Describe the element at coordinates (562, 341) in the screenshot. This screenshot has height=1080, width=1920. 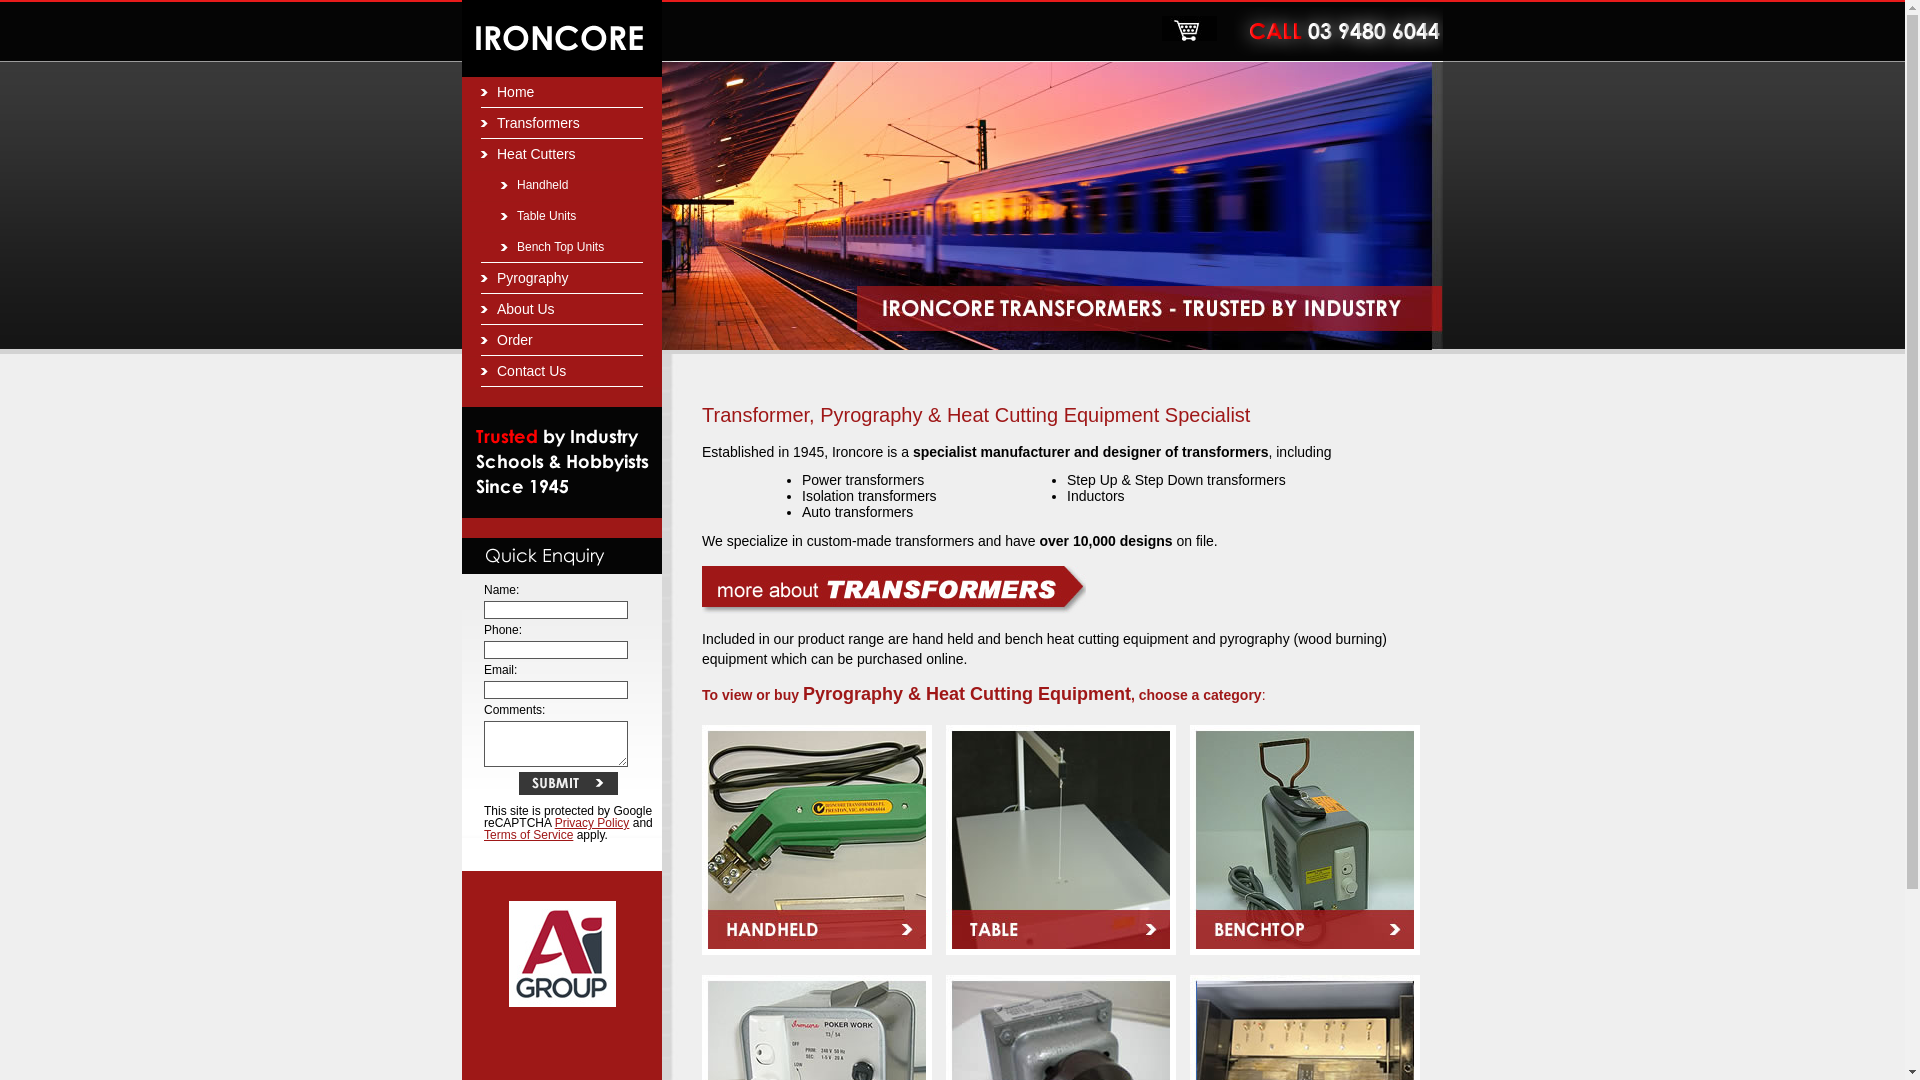
I see `Order` at that location.